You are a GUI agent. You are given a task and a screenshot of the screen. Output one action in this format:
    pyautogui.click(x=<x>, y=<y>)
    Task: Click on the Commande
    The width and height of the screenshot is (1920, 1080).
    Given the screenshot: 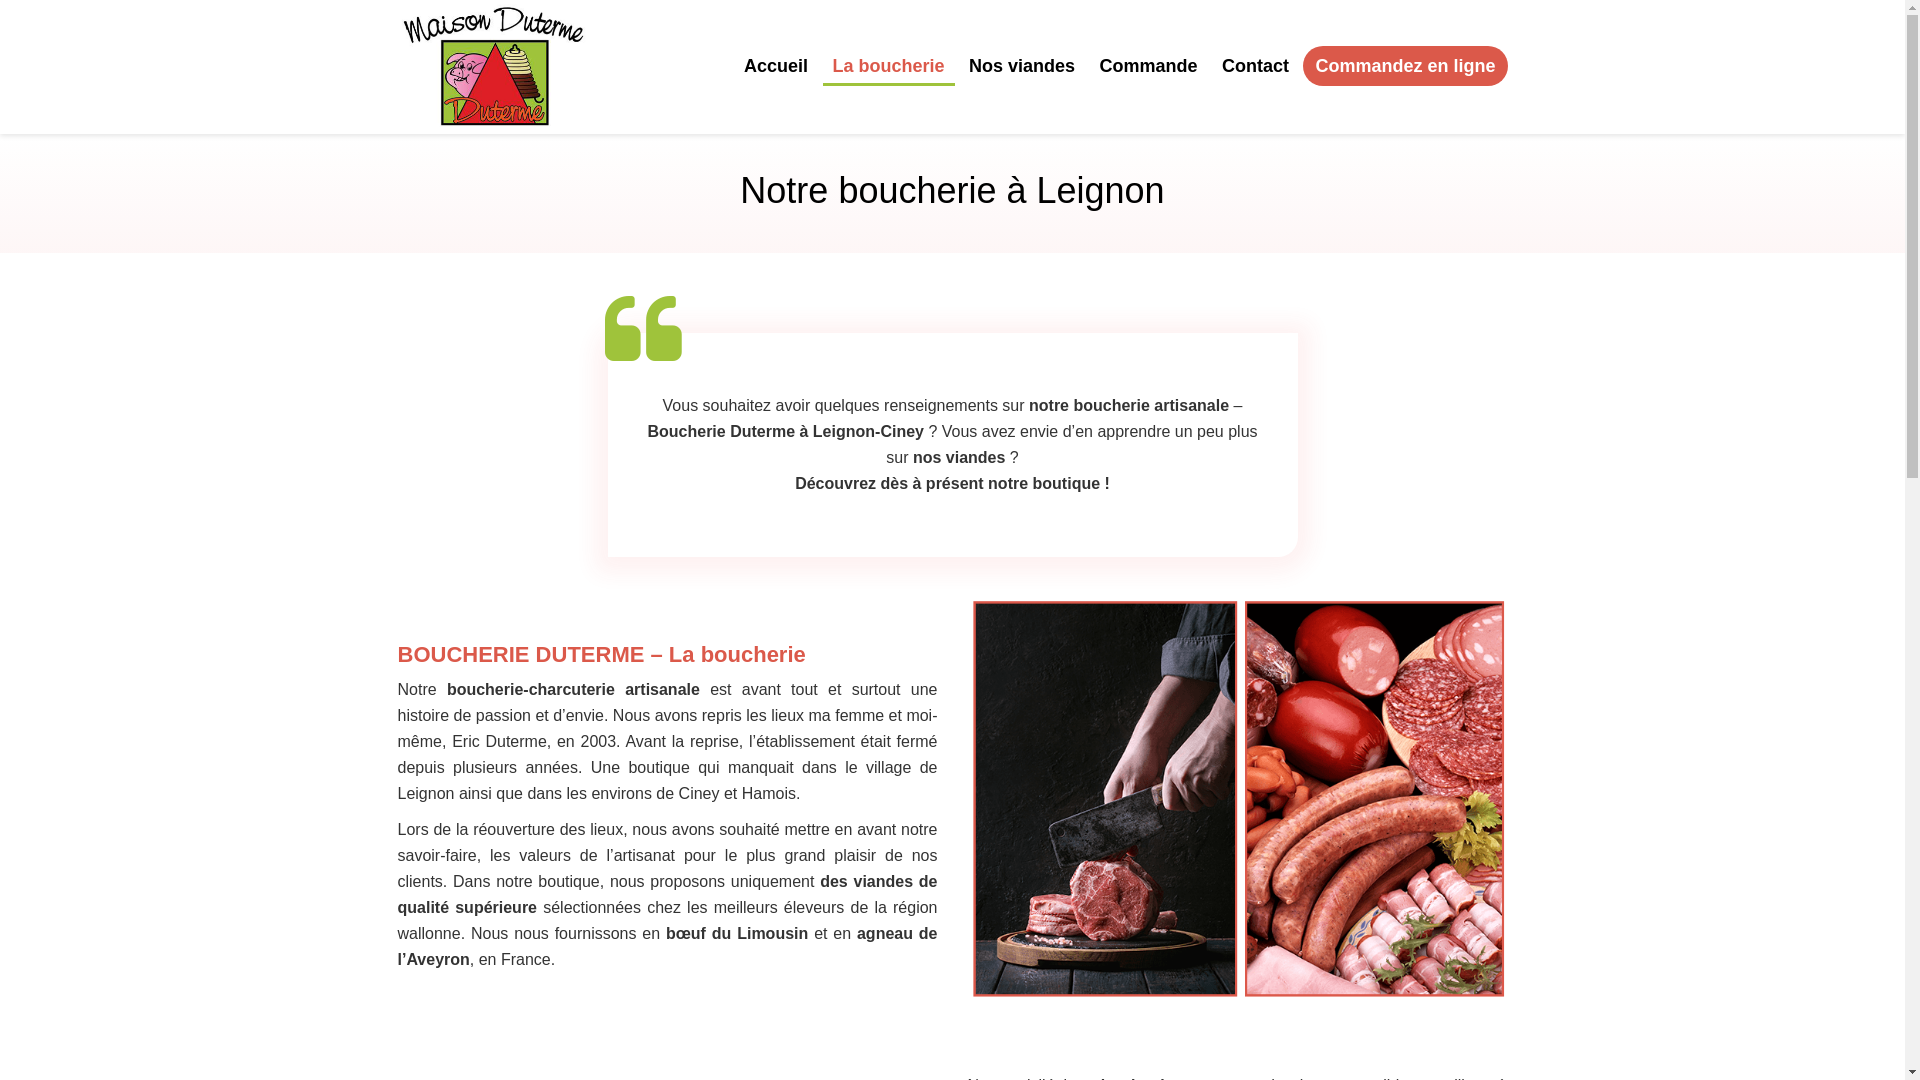 What is the action you would take?
    pyautogui.click(x=1149, y=66)
    